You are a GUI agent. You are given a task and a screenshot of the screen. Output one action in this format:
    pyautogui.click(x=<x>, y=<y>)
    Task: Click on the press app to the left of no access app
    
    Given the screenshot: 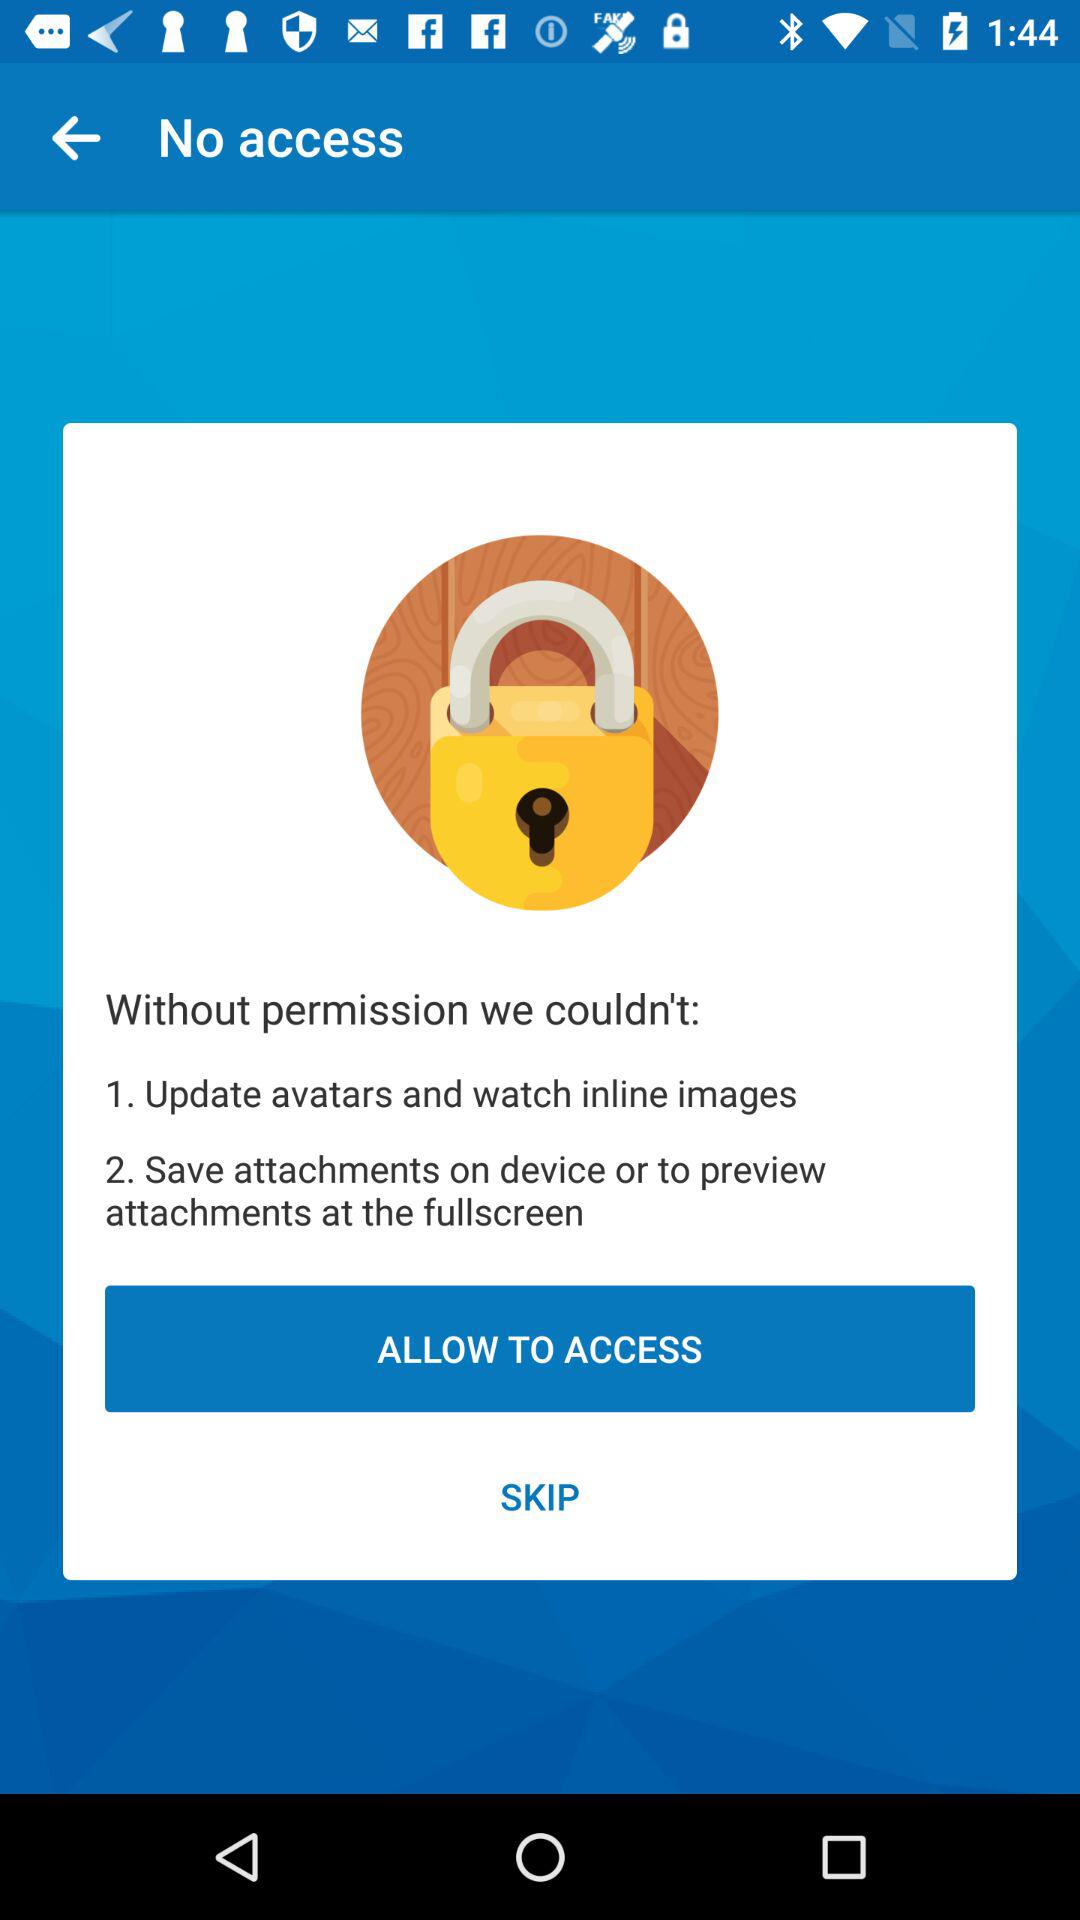 What is the action you would take?
    pyautogui.click(x=84, y=136)
    